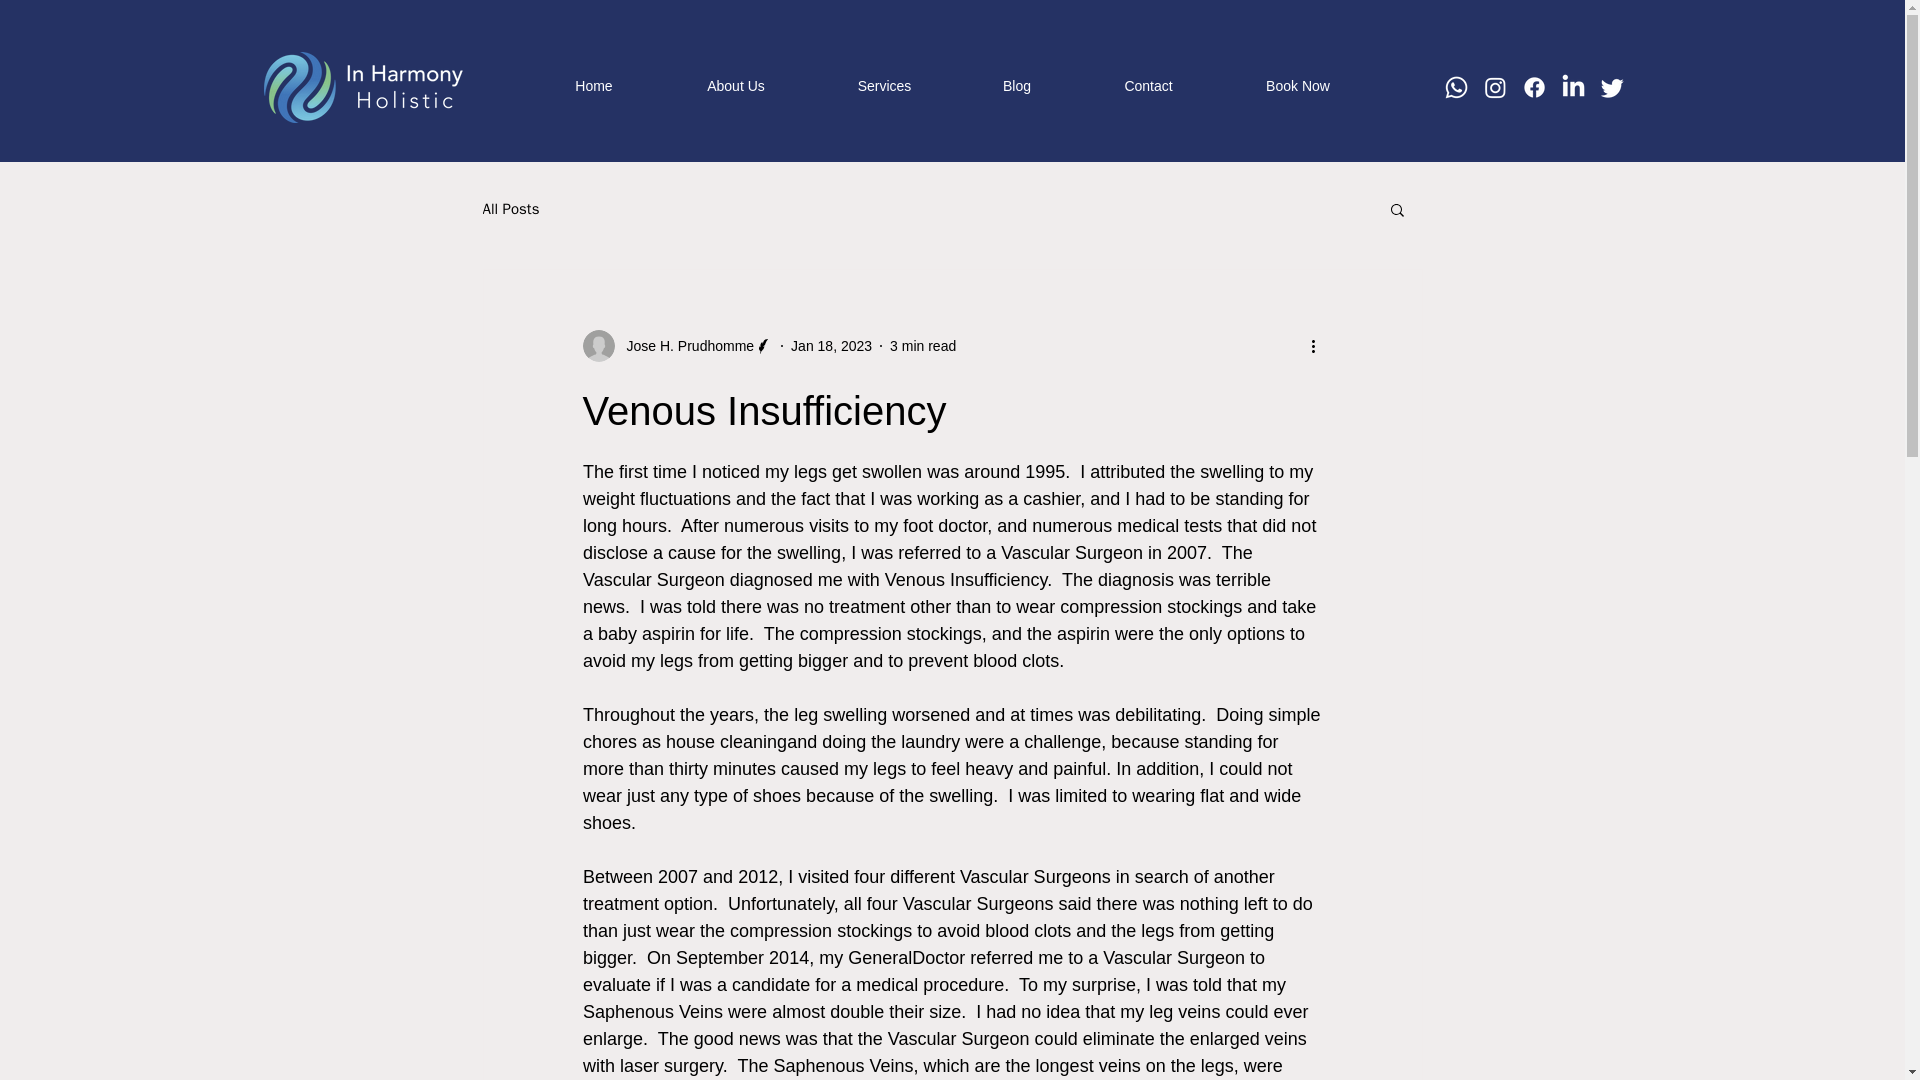 Image resolution: width=1920 pixels, height=1080 pixels. Describe the element at coordinates (677, 346) in the screenshot. I see `Jose H. Prudhomme` at that location.